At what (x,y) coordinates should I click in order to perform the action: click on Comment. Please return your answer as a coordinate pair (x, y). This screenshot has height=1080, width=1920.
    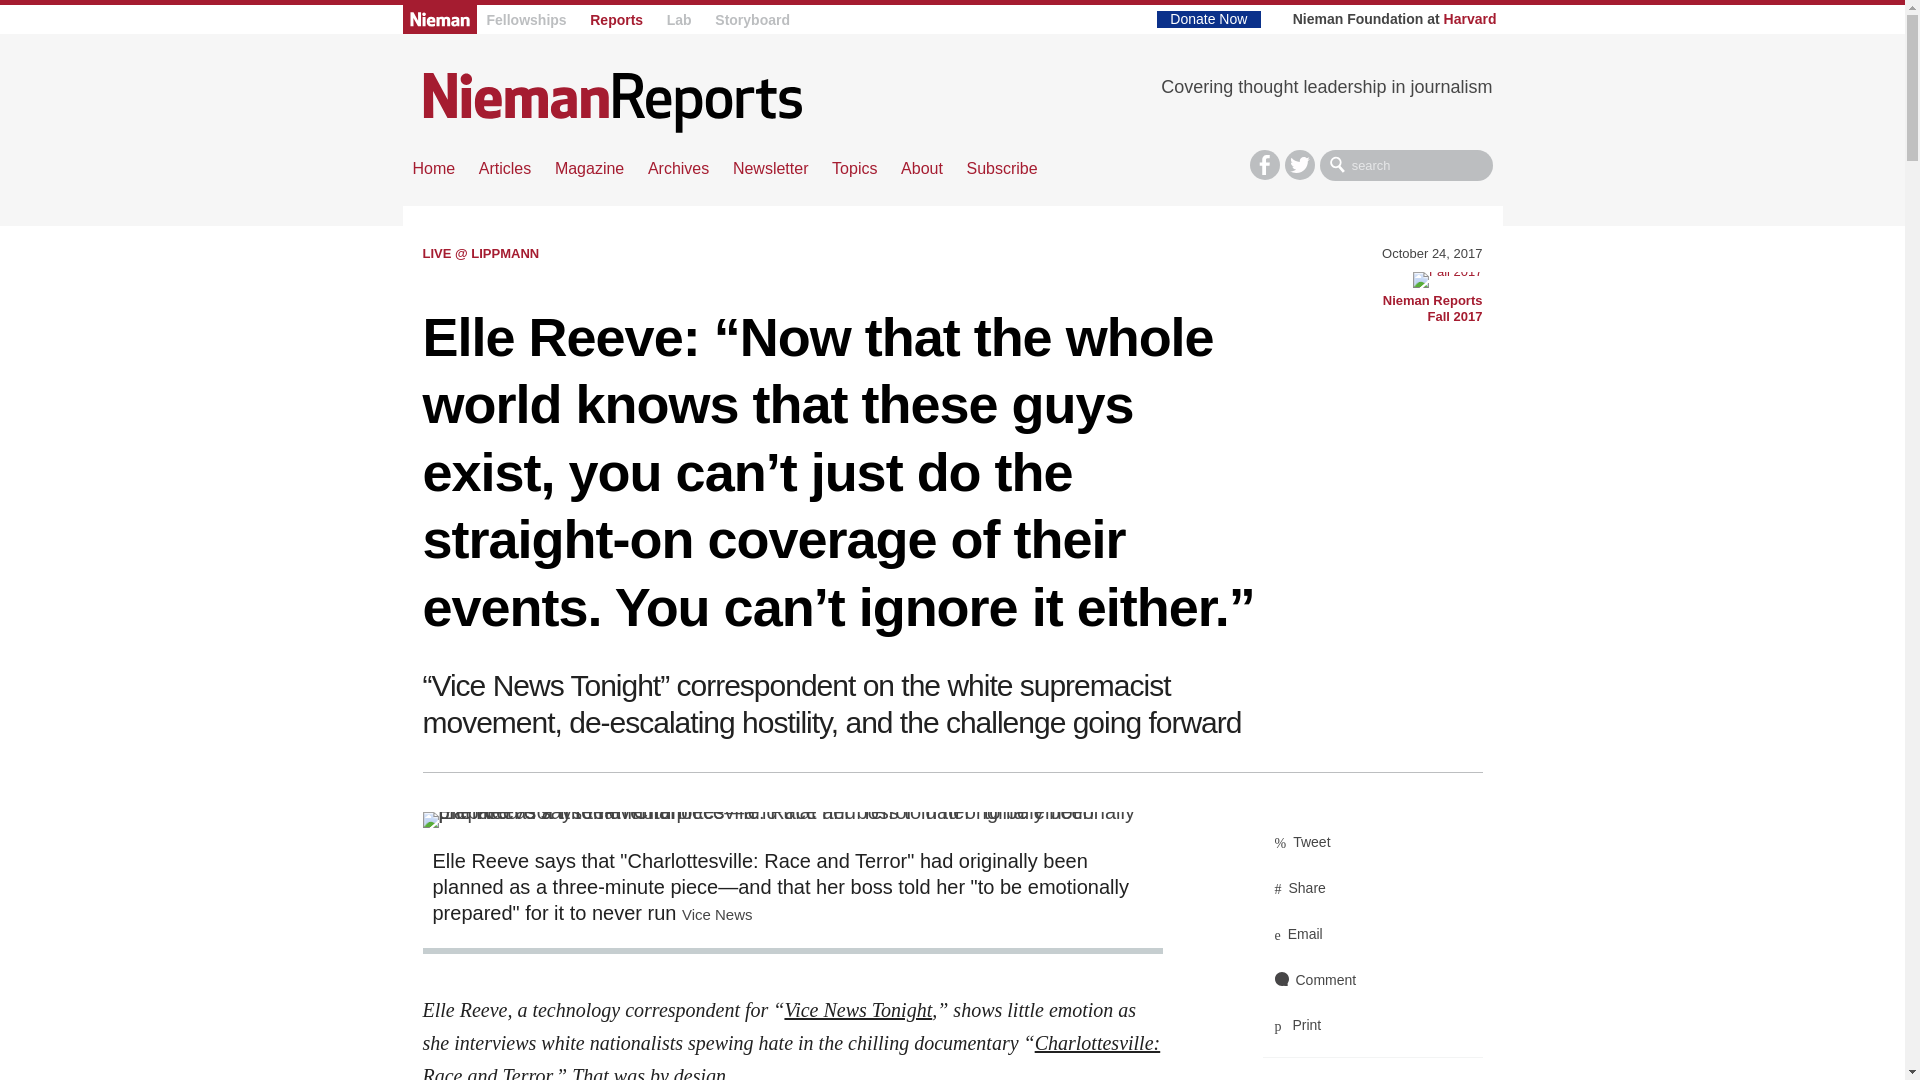
    Looking at the image, I should click on (1432, 299).